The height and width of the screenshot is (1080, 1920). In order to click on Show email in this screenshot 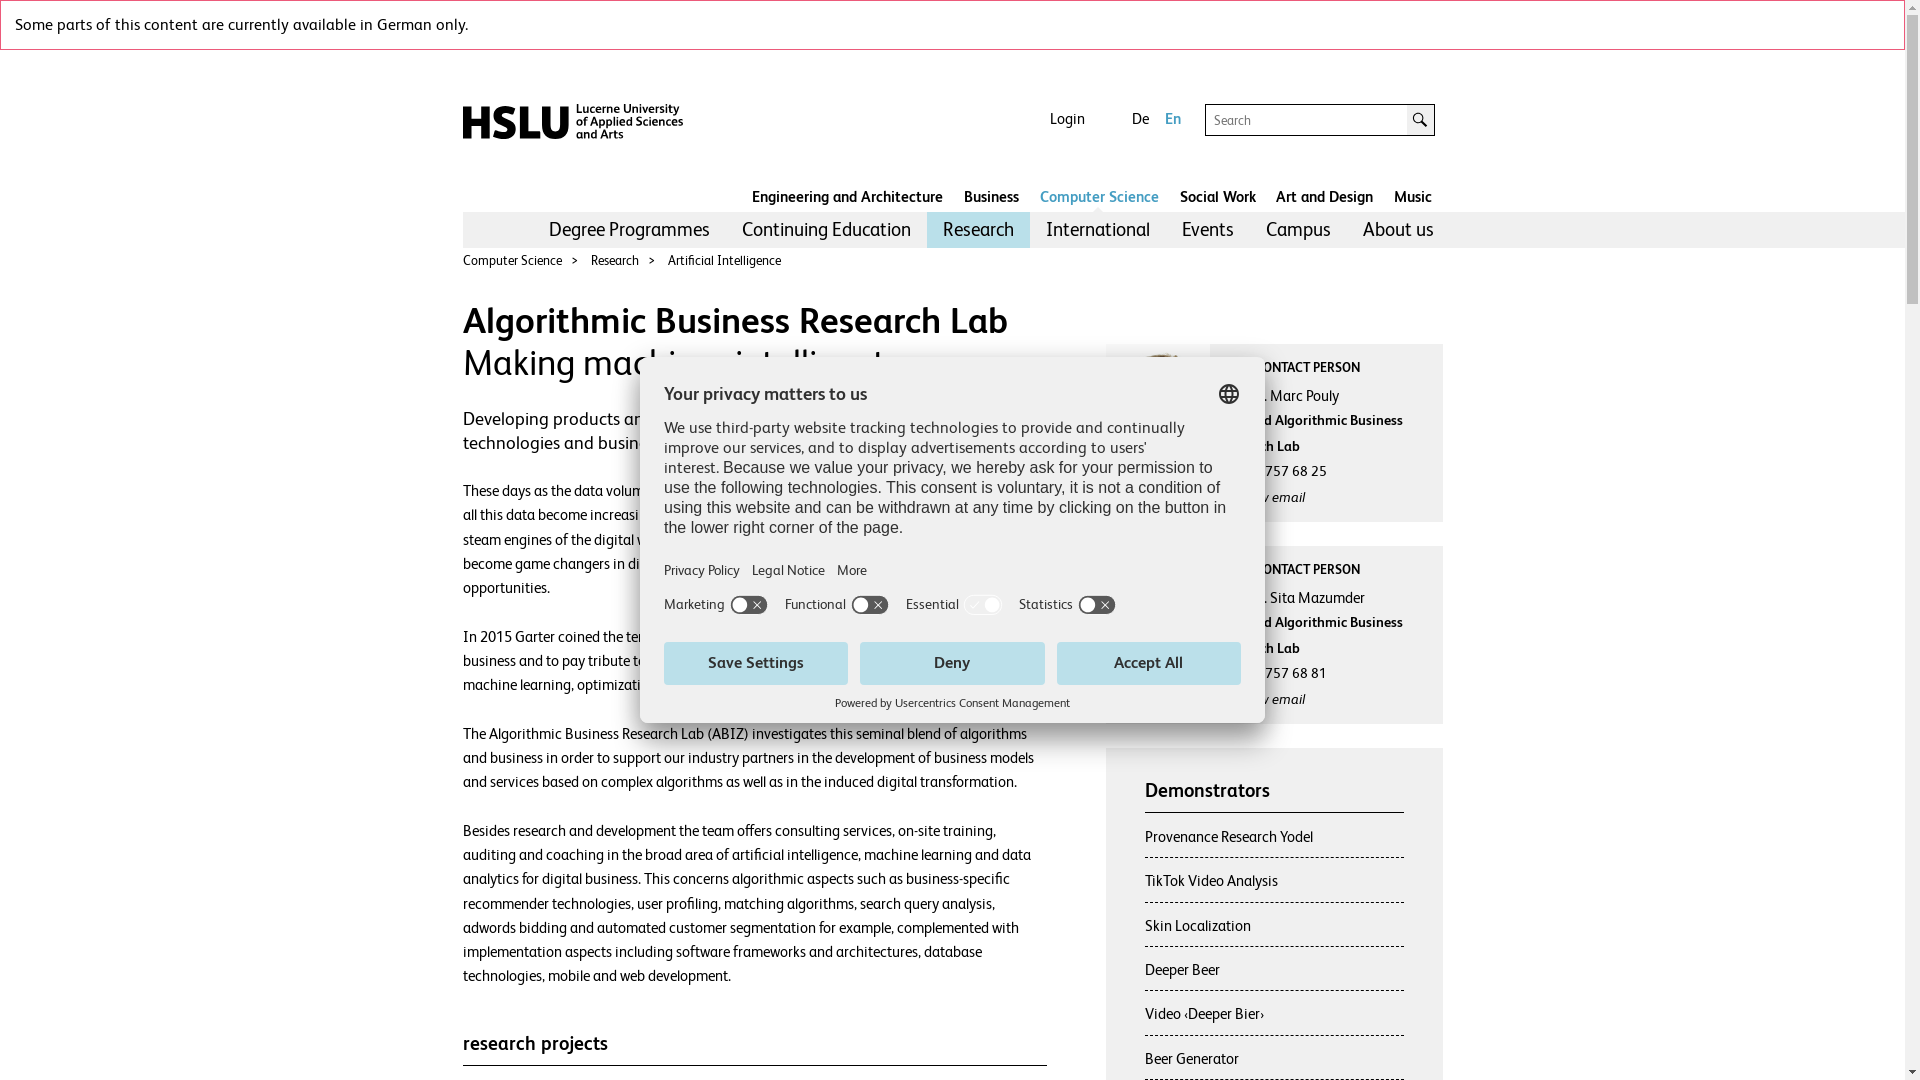, I will do `click(1262, 699)`.